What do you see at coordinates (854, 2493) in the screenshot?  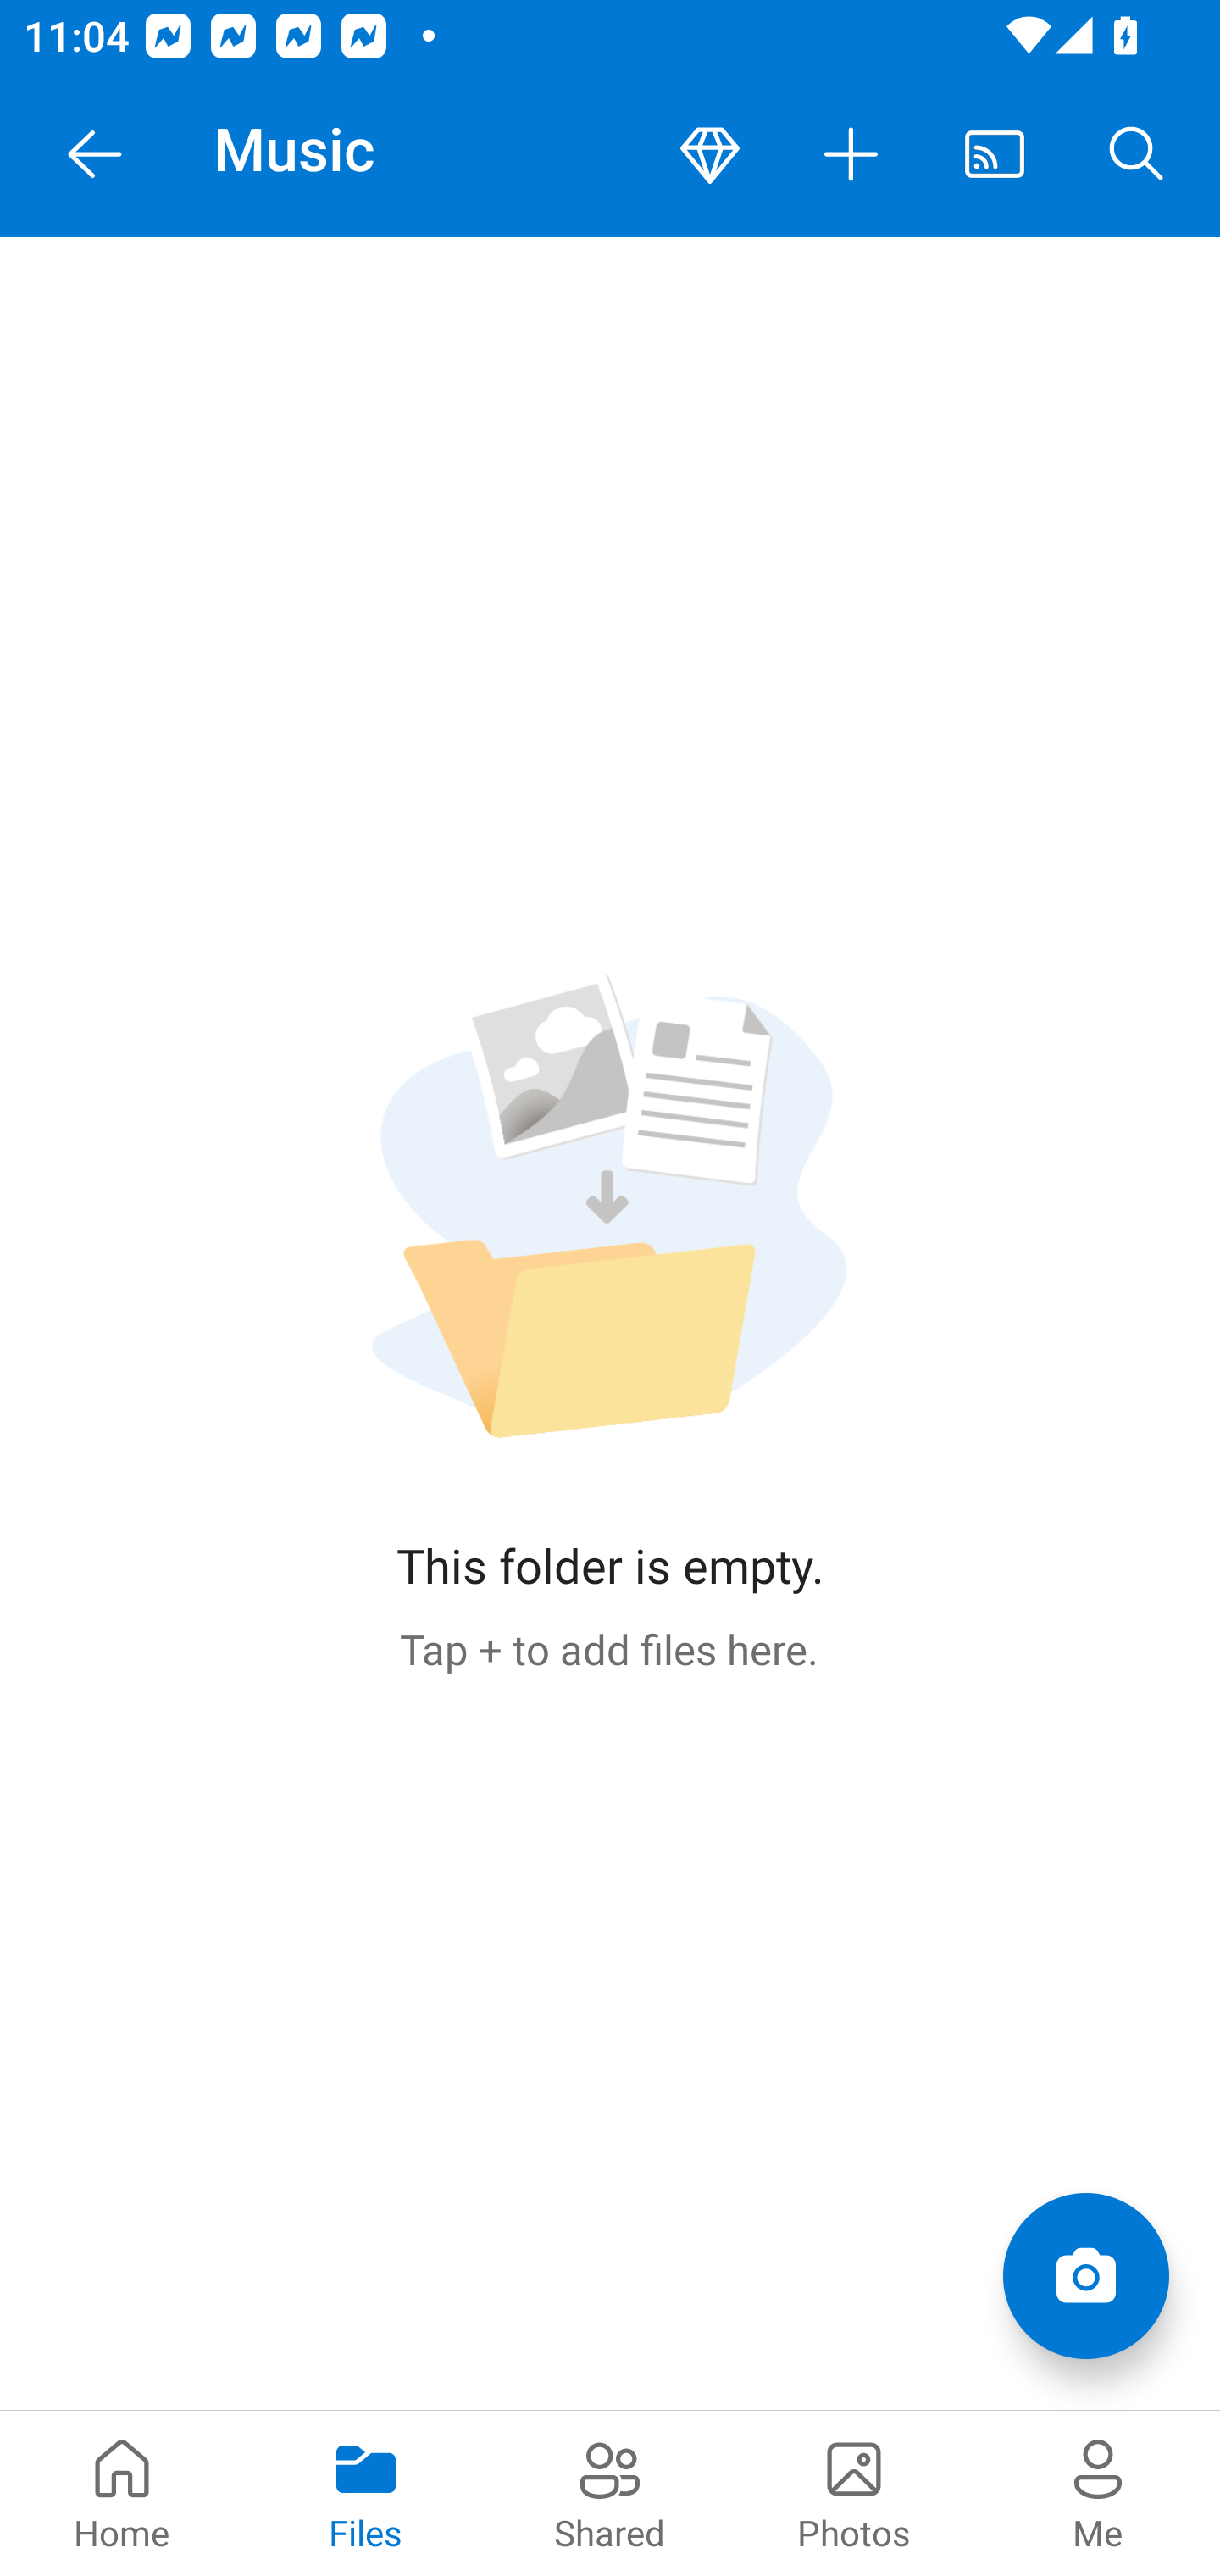 I see `Photos pivot Photos` at bounding box center [854, 2493].